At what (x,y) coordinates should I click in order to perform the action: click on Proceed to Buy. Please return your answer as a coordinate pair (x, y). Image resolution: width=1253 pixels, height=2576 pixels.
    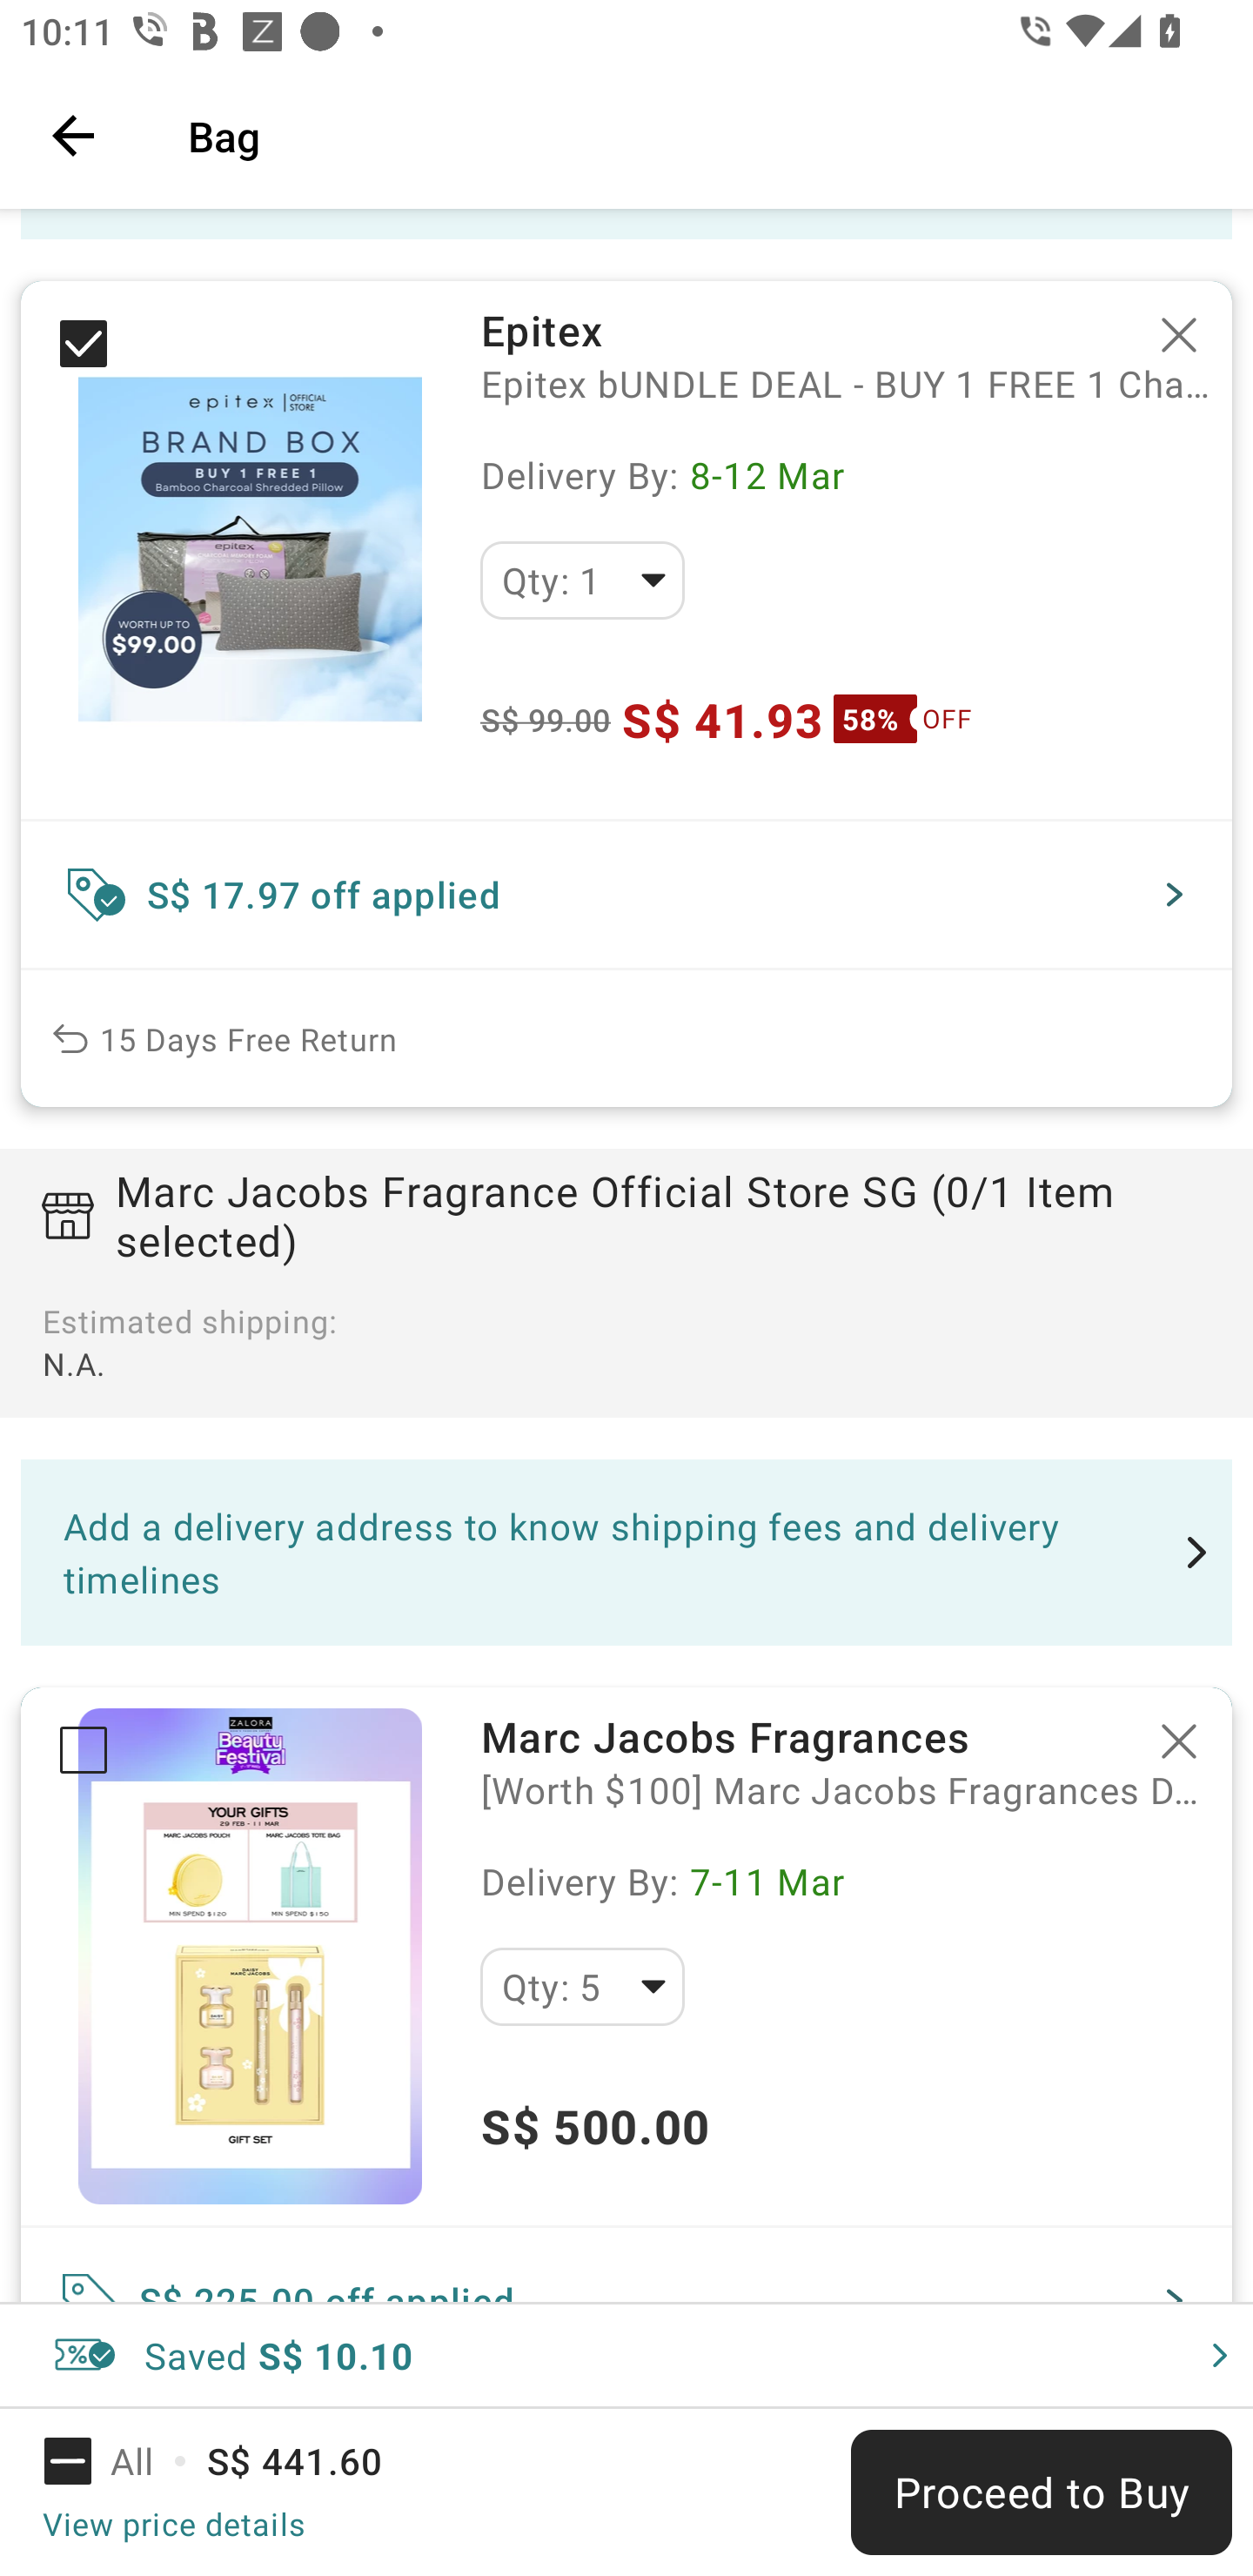
    Looking at the image, I should click on (1041, 2492).